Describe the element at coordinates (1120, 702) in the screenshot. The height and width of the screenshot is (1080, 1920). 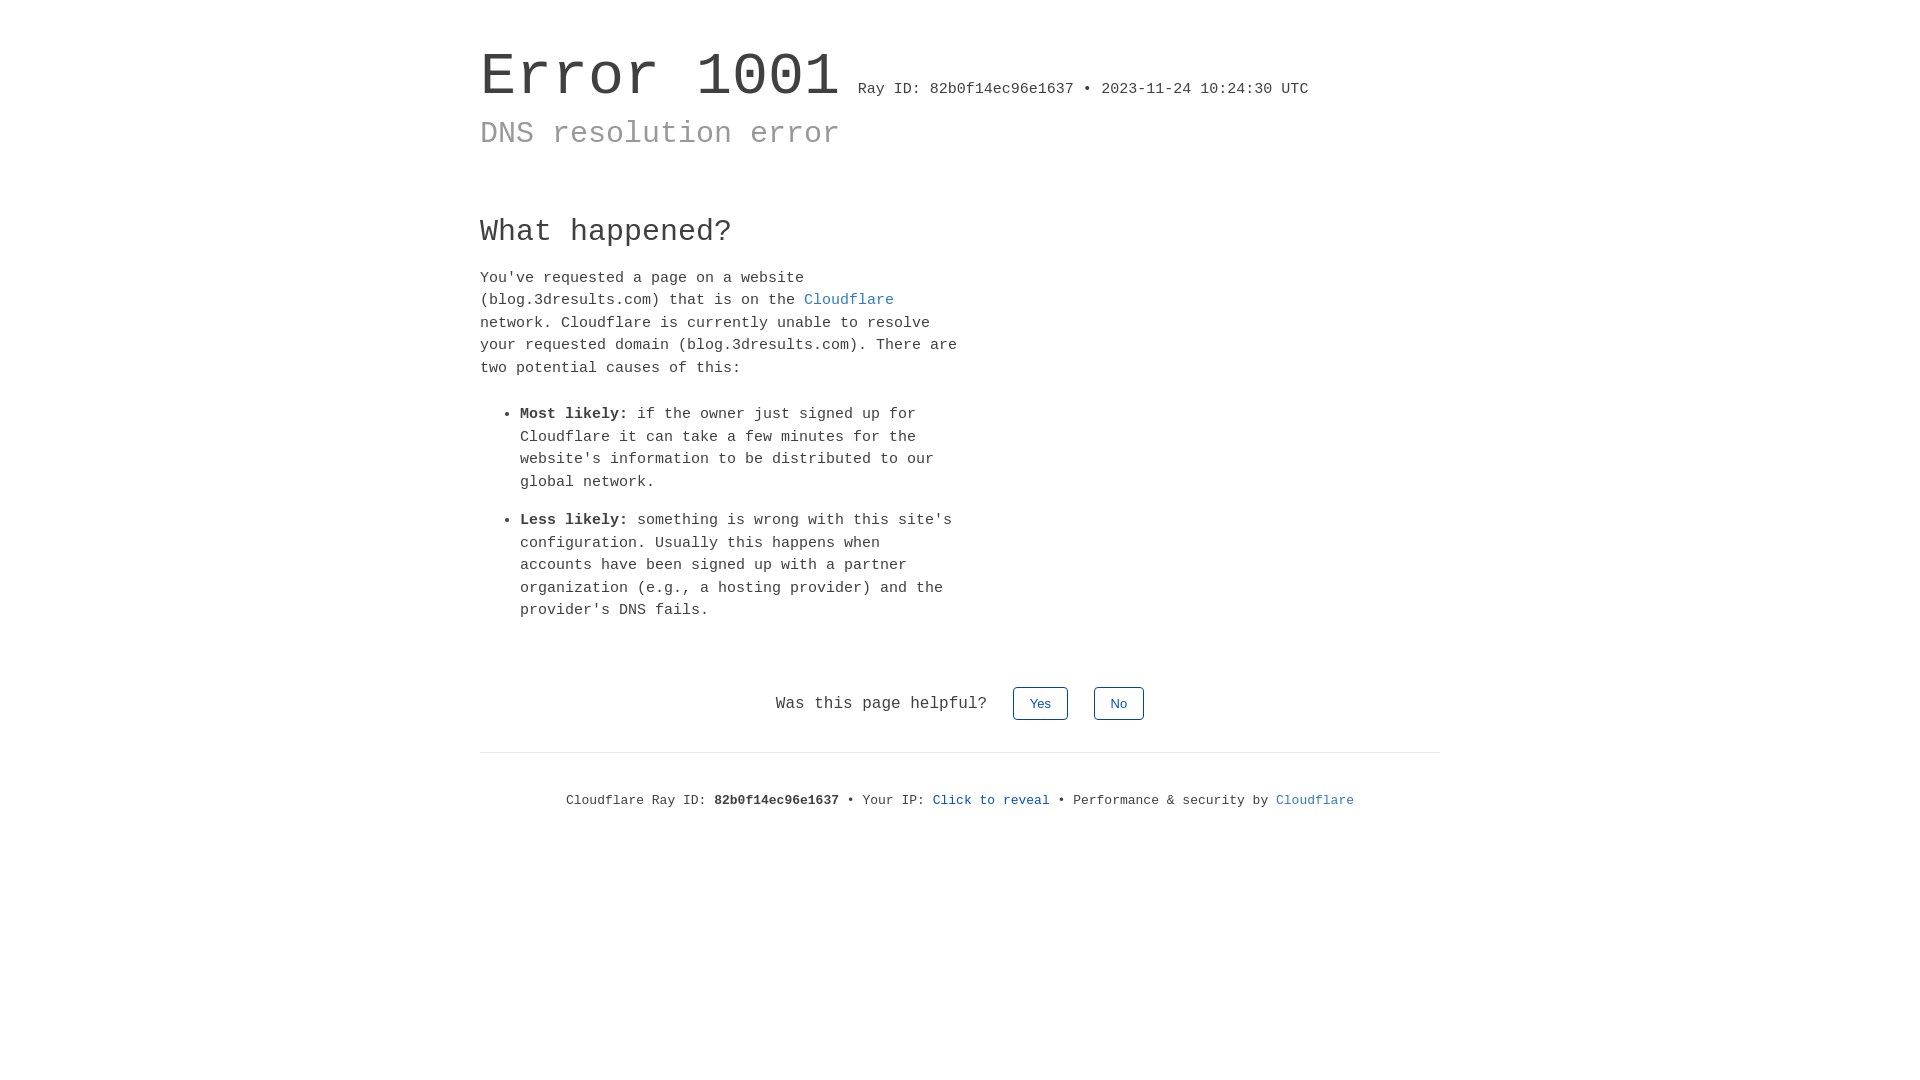
I see `No` at that location.